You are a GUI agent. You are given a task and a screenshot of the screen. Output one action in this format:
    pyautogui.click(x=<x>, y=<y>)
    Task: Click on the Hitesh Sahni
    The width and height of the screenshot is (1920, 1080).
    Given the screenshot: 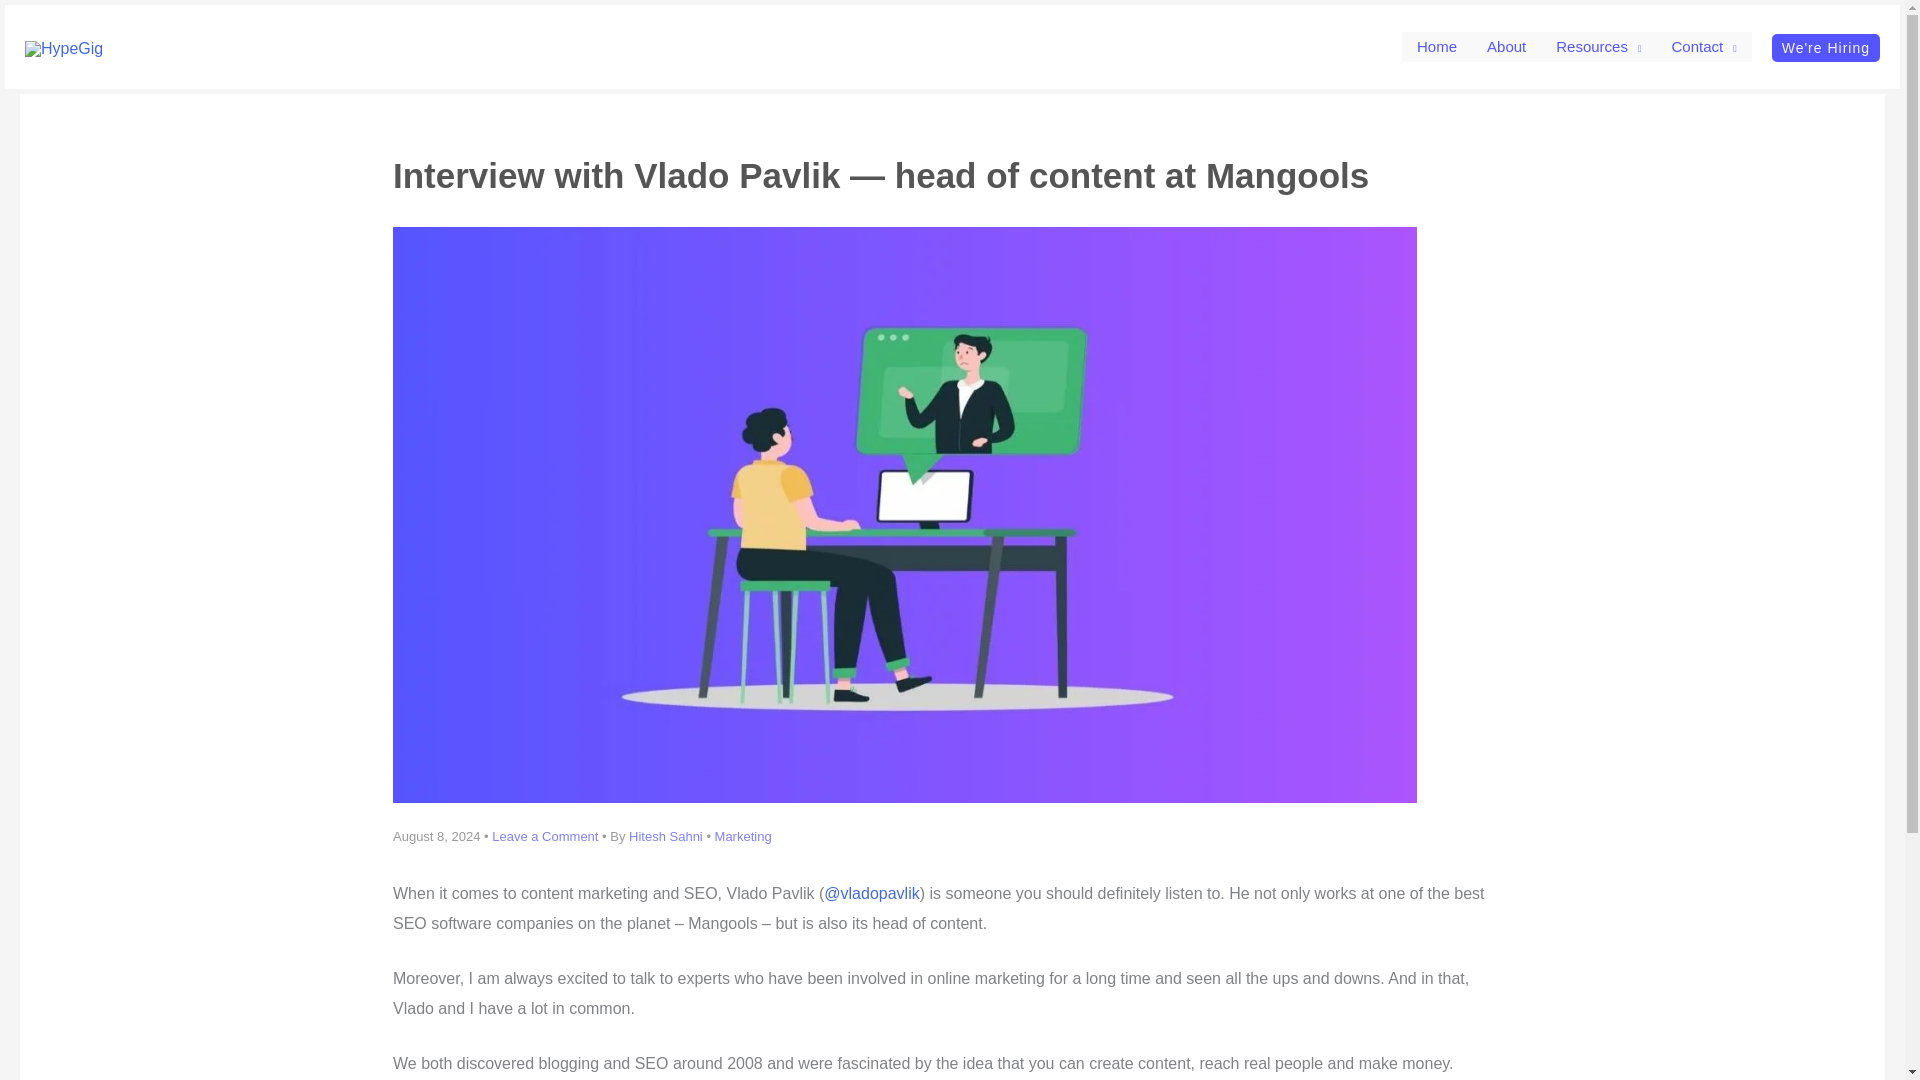 What is the action you would take?
    pyautogui.click(x=668, y=836)
    